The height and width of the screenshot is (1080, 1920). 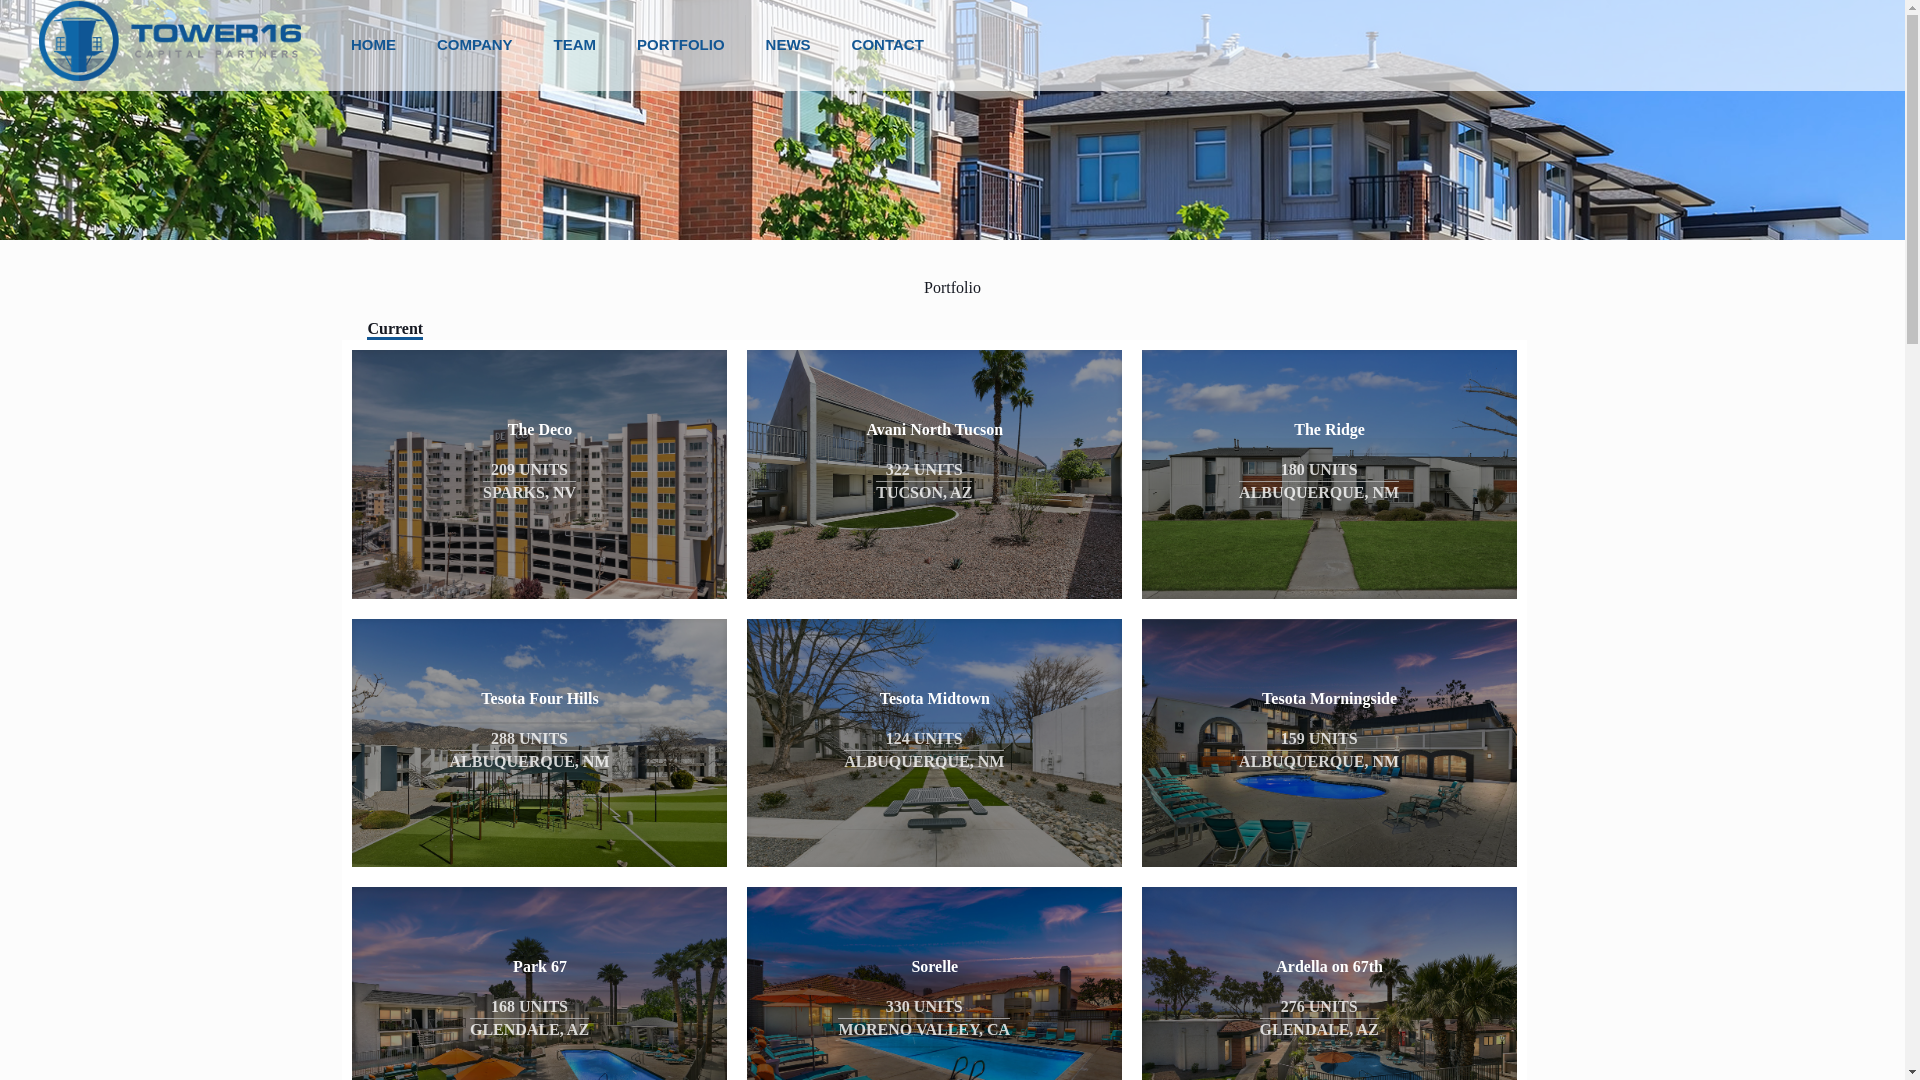 What do you see at coordinates (923, 470) in the screenshot?
I see `322 UNITS` at bounding box center [923, 470].